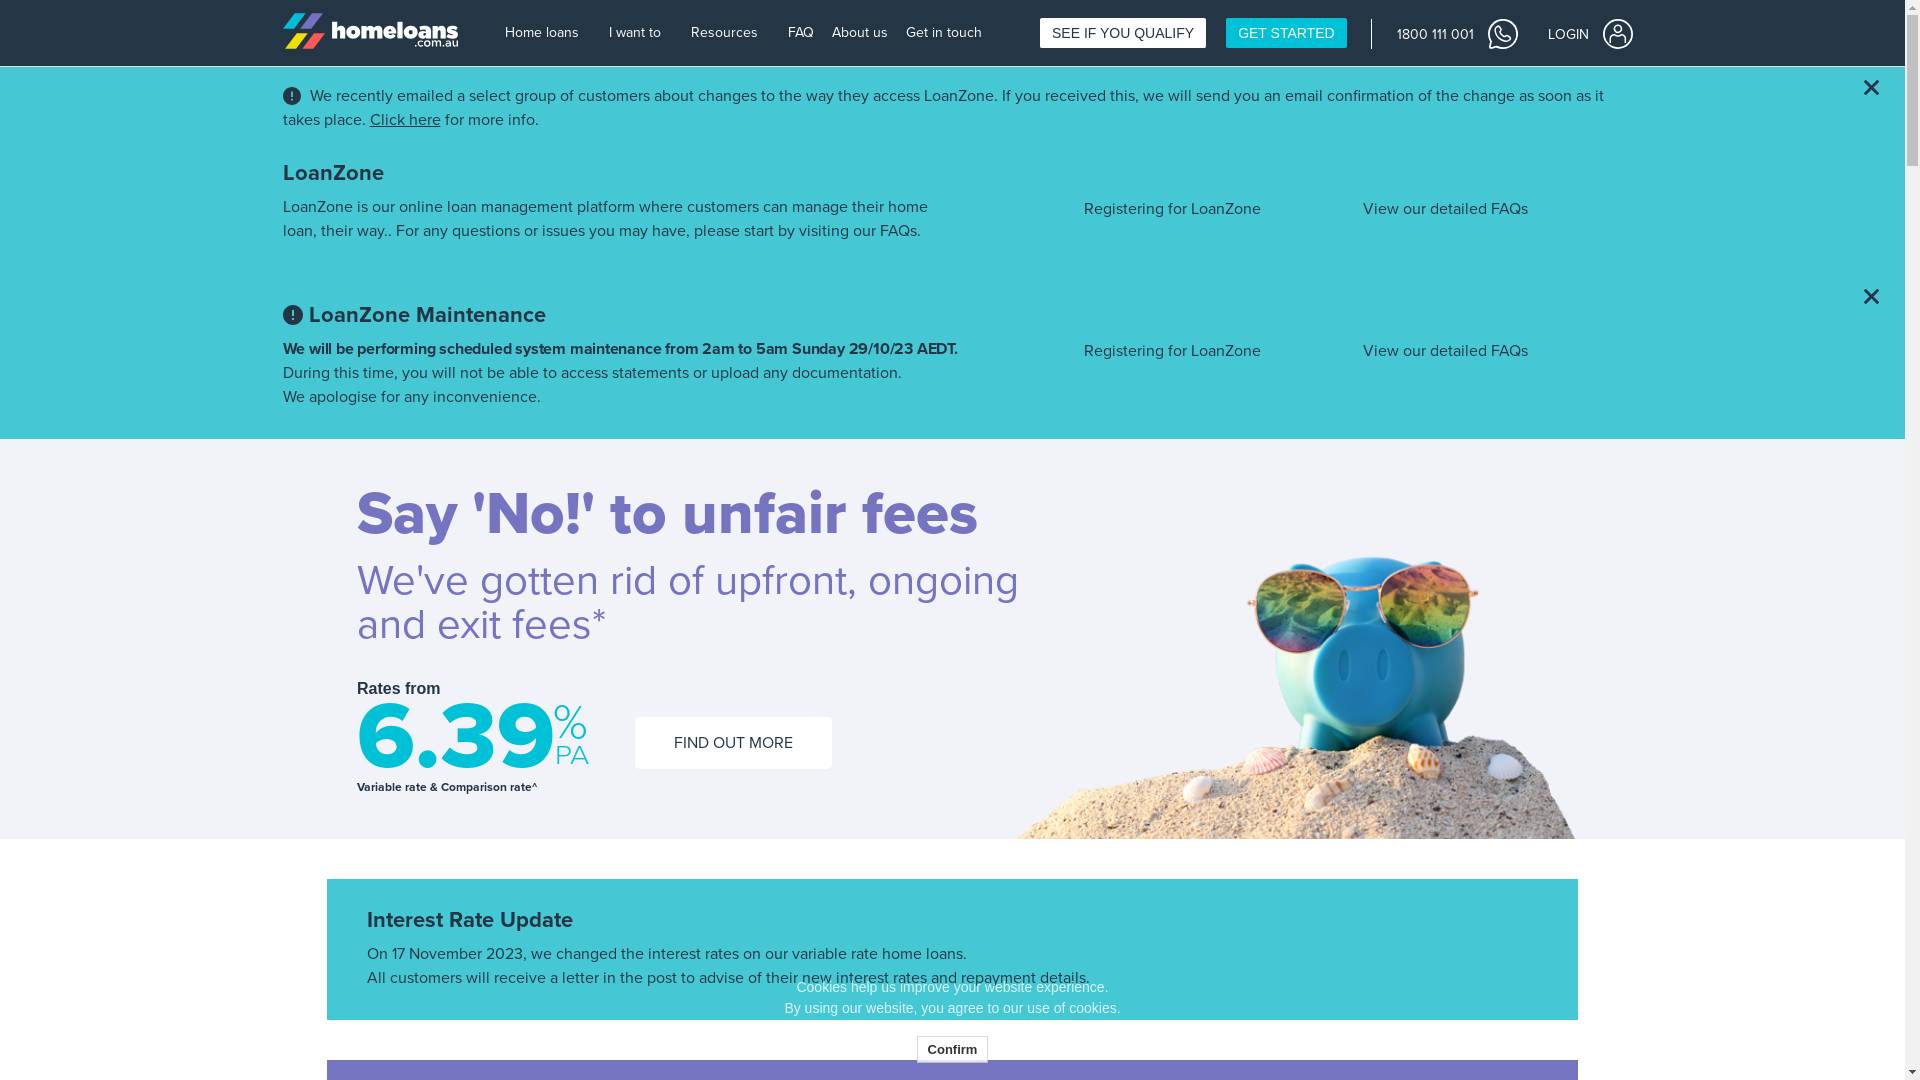  What do you see at coordinates (406, 120) in the screenshot?
I see `Click here` at bounding box center [406, 120].